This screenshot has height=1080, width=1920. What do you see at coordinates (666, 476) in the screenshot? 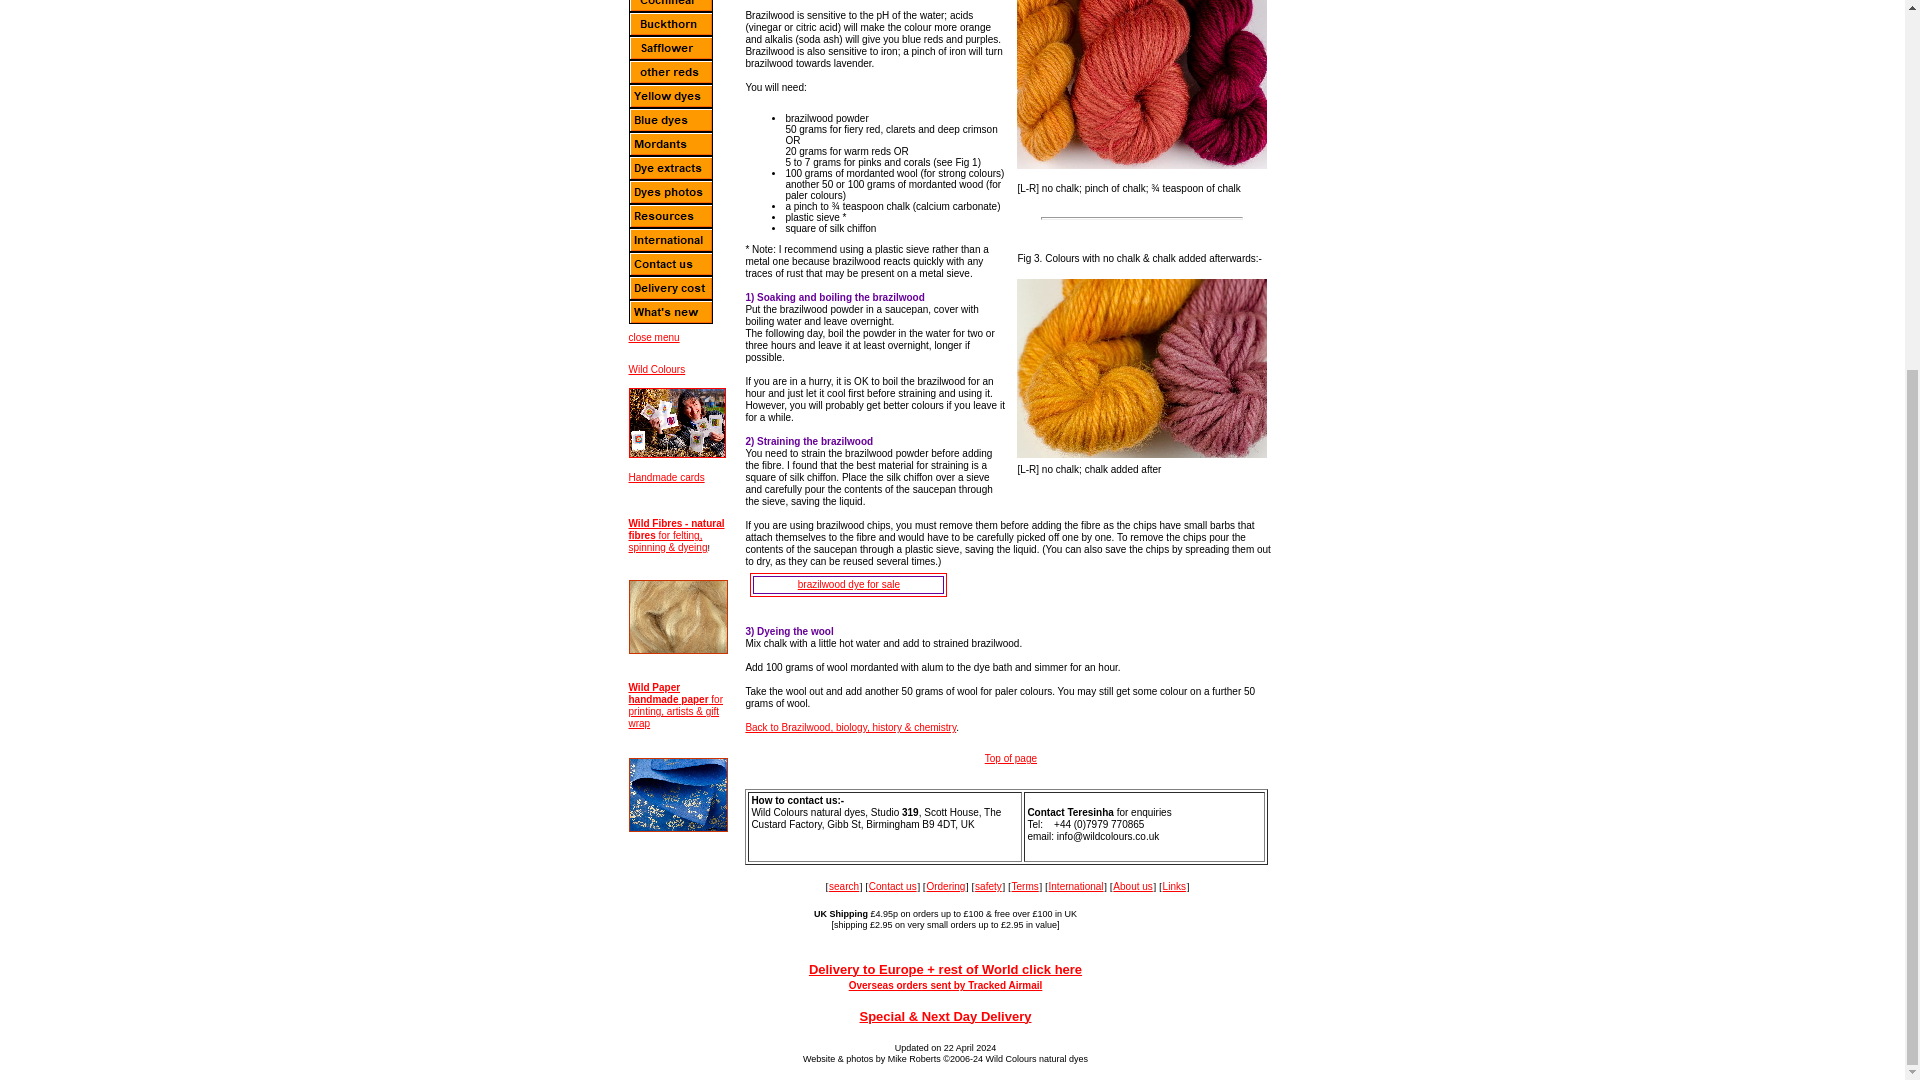
I see `Handmade cards` at bounding box center [666, 476].